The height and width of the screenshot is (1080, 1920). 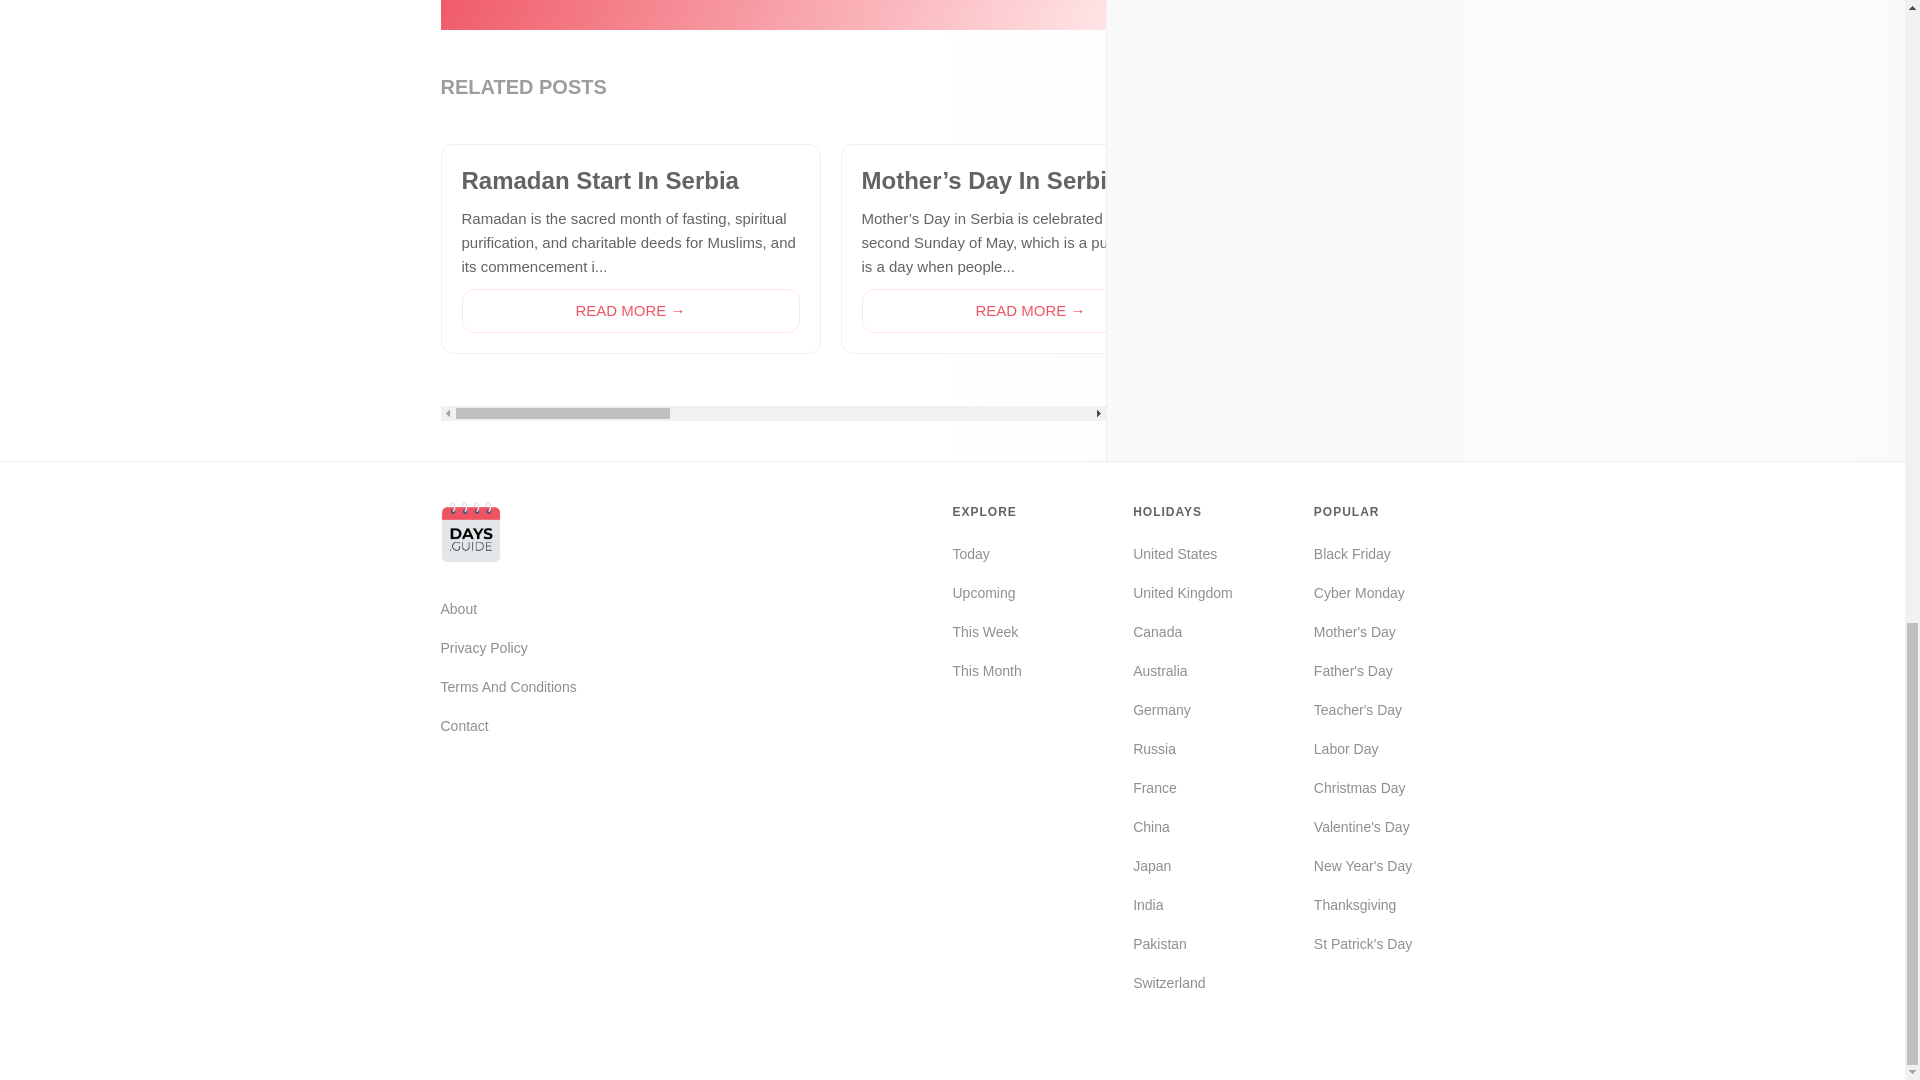 What do you see at coordinates (986, 631) in the screenshot?
I see `This Week` at bounding box center [986, 631].